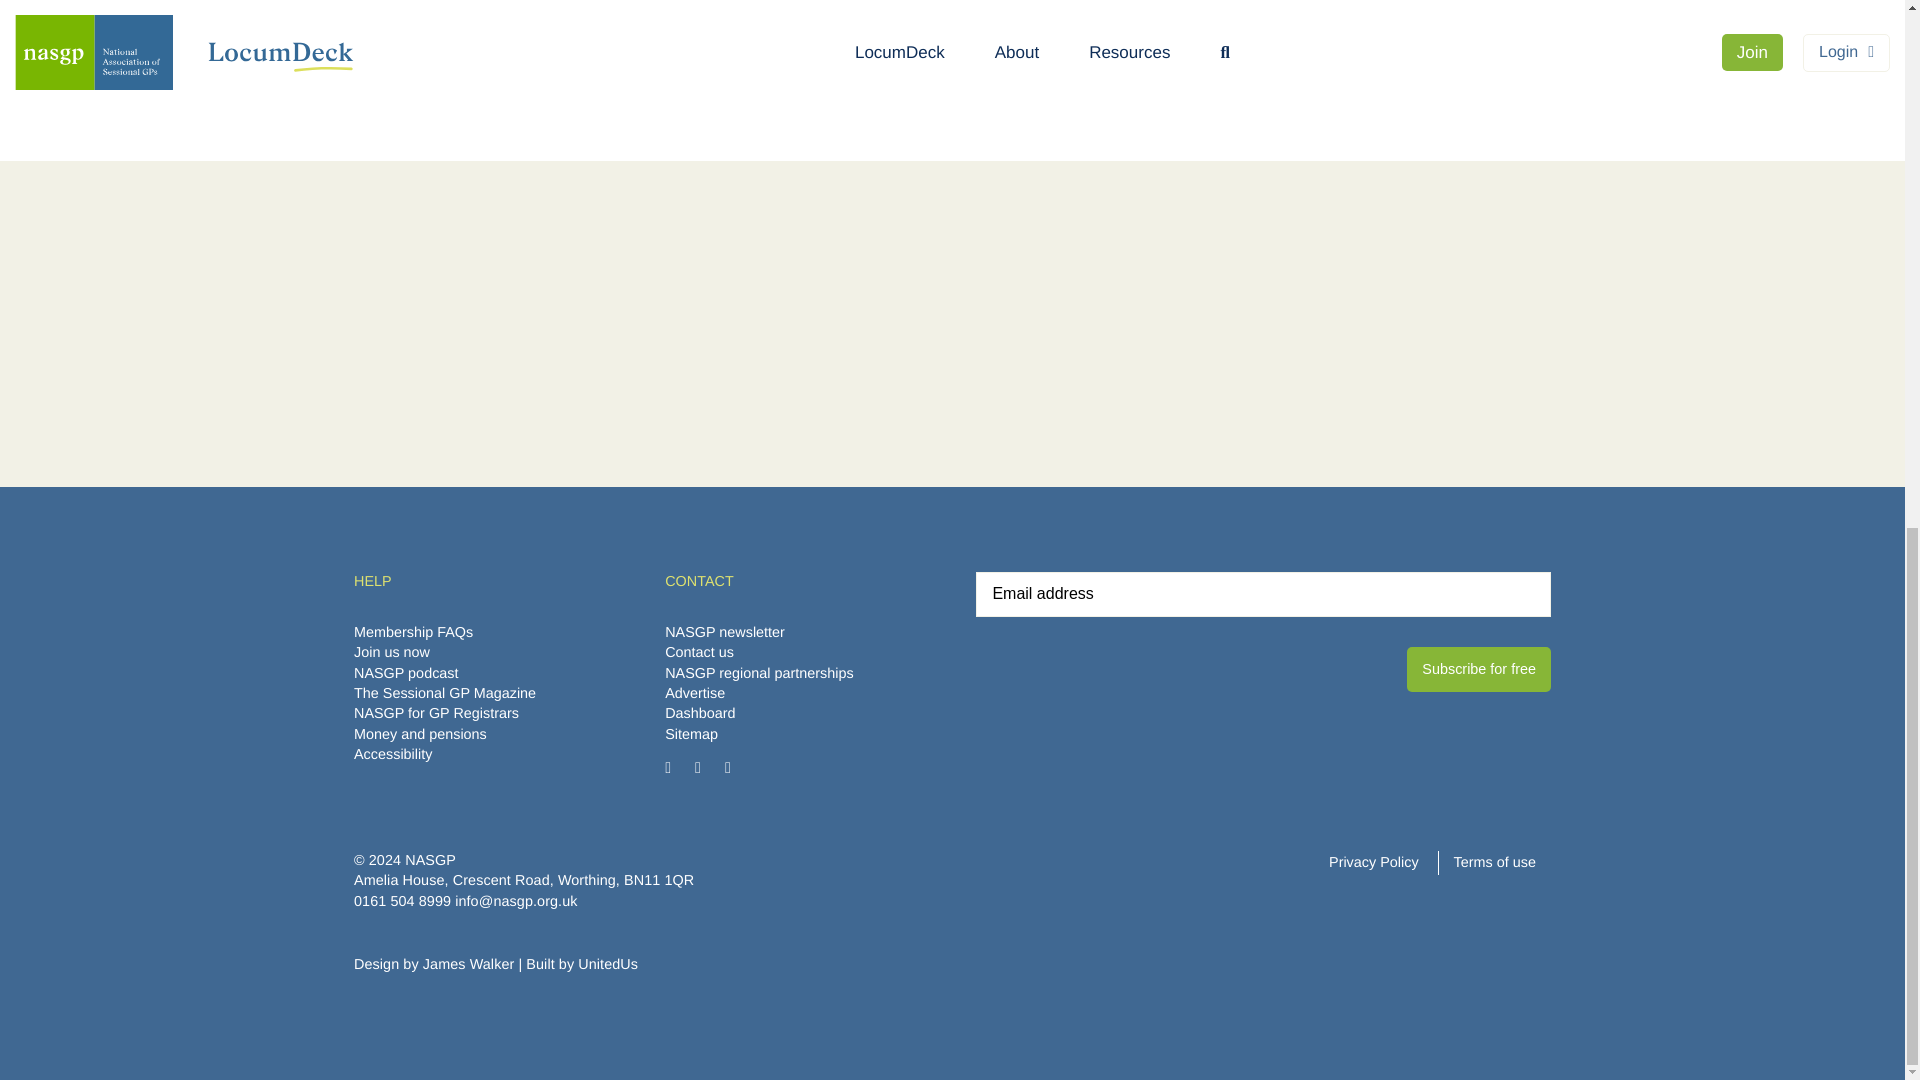 The width and height of the screenshot is (1920, 1080). I want to click on Subscribe for free, so click(1479, 669).